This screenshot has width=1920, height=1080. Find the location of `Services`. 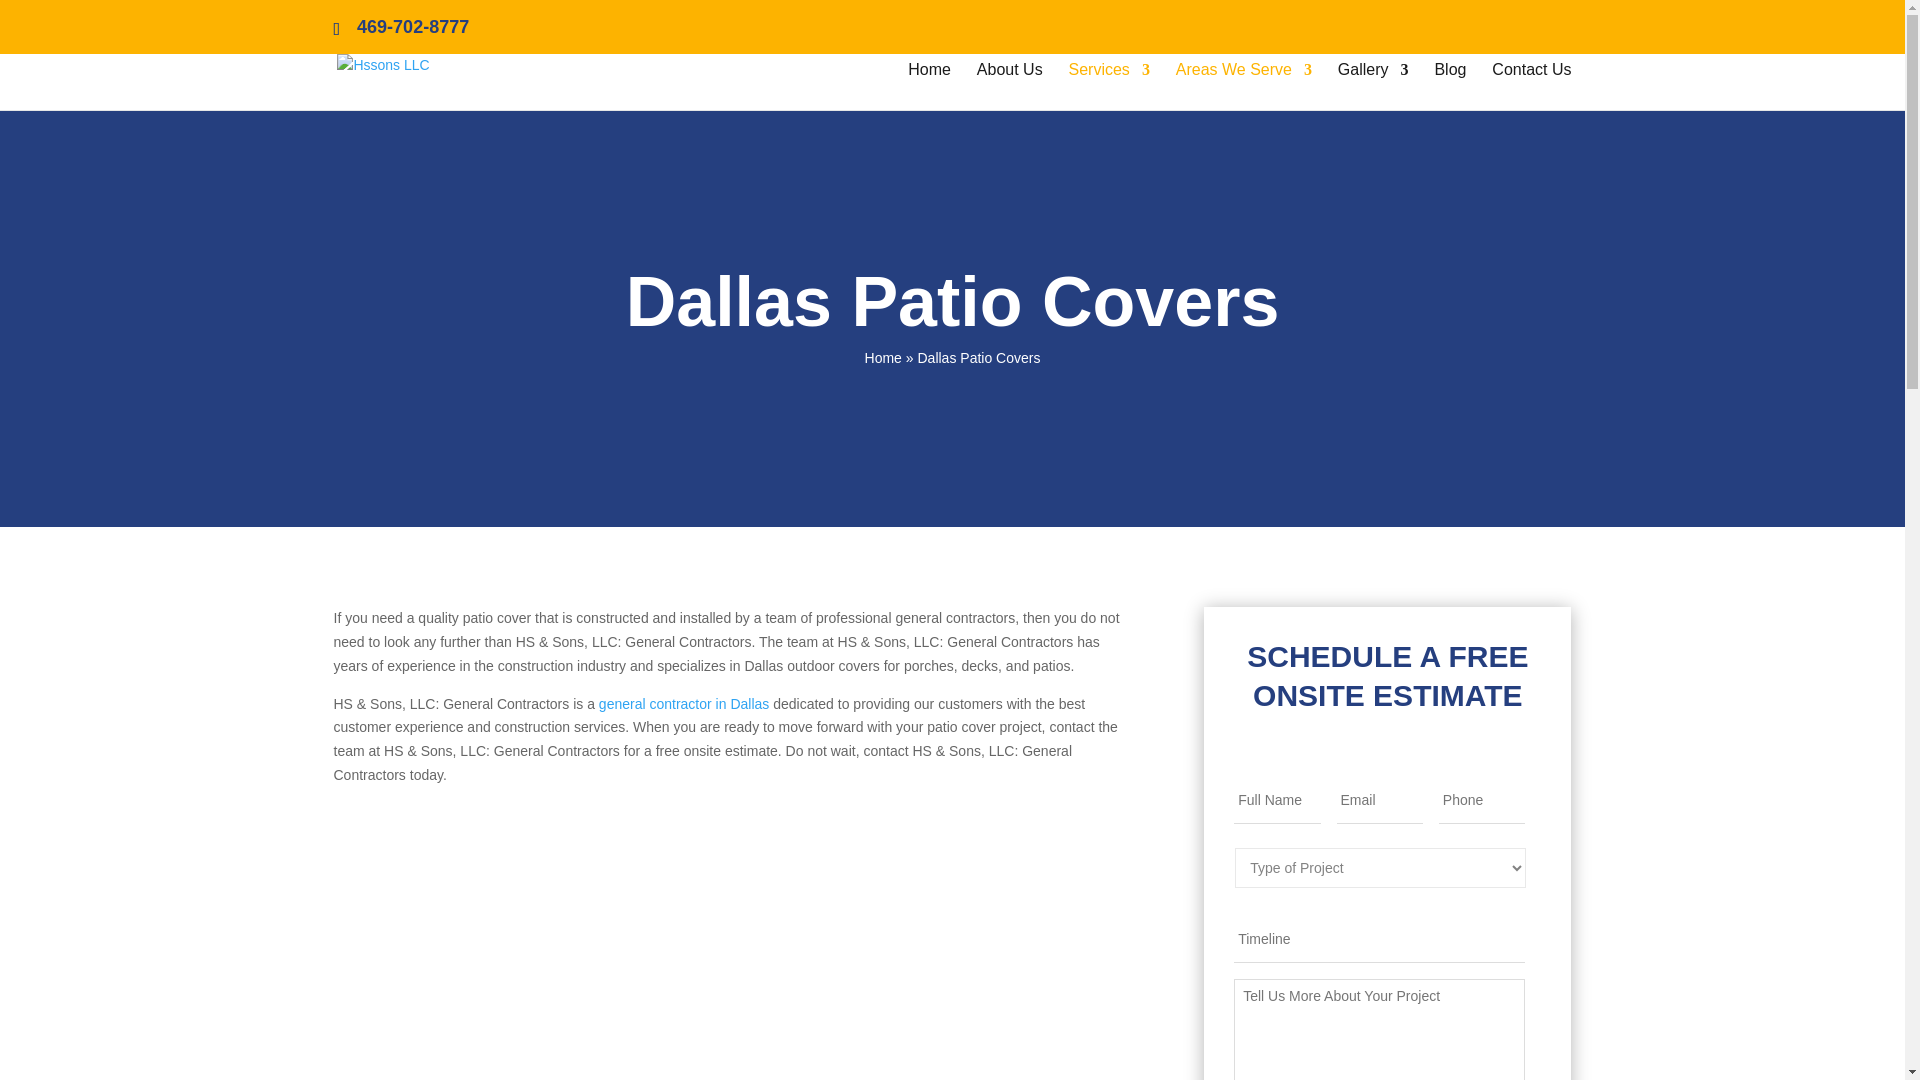

Services is located at coordinates (1110, 86).